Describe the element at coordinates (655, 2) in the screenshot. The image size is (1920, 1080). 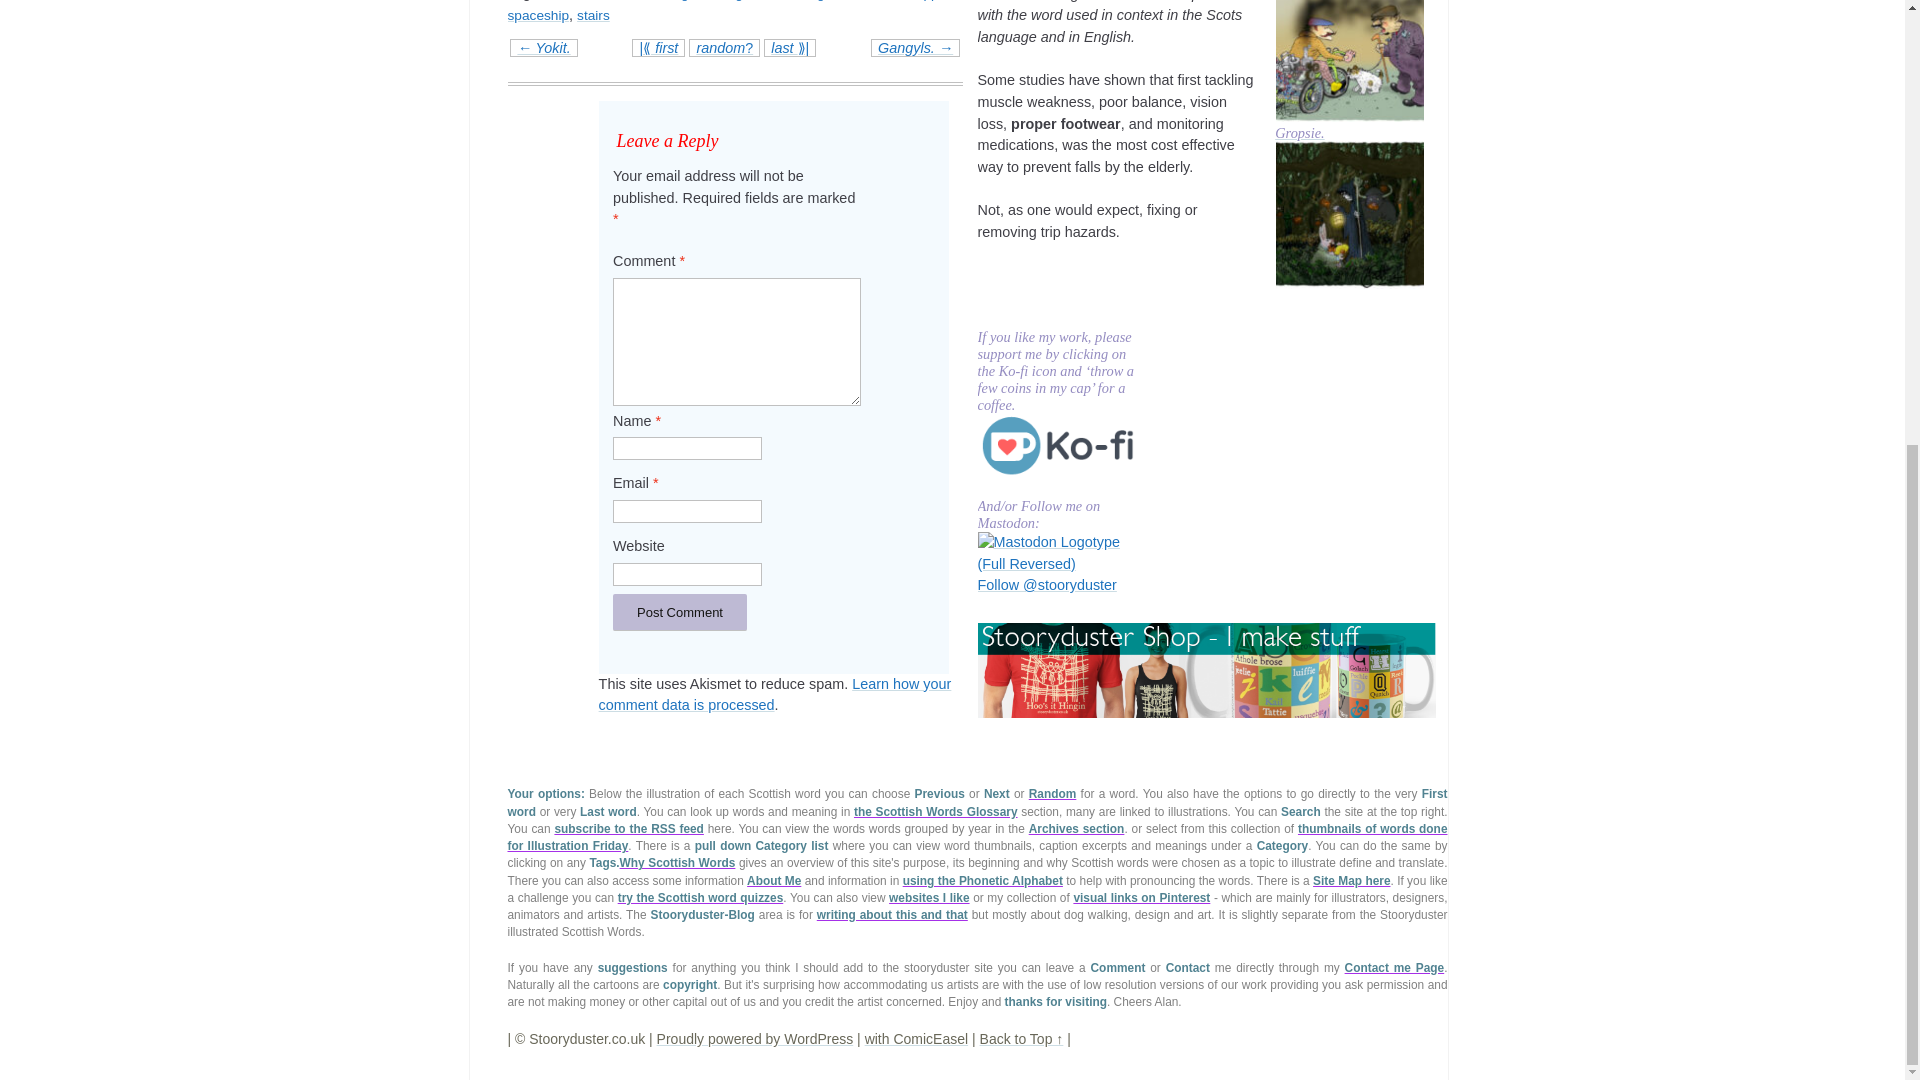
I see `castle` at that location.